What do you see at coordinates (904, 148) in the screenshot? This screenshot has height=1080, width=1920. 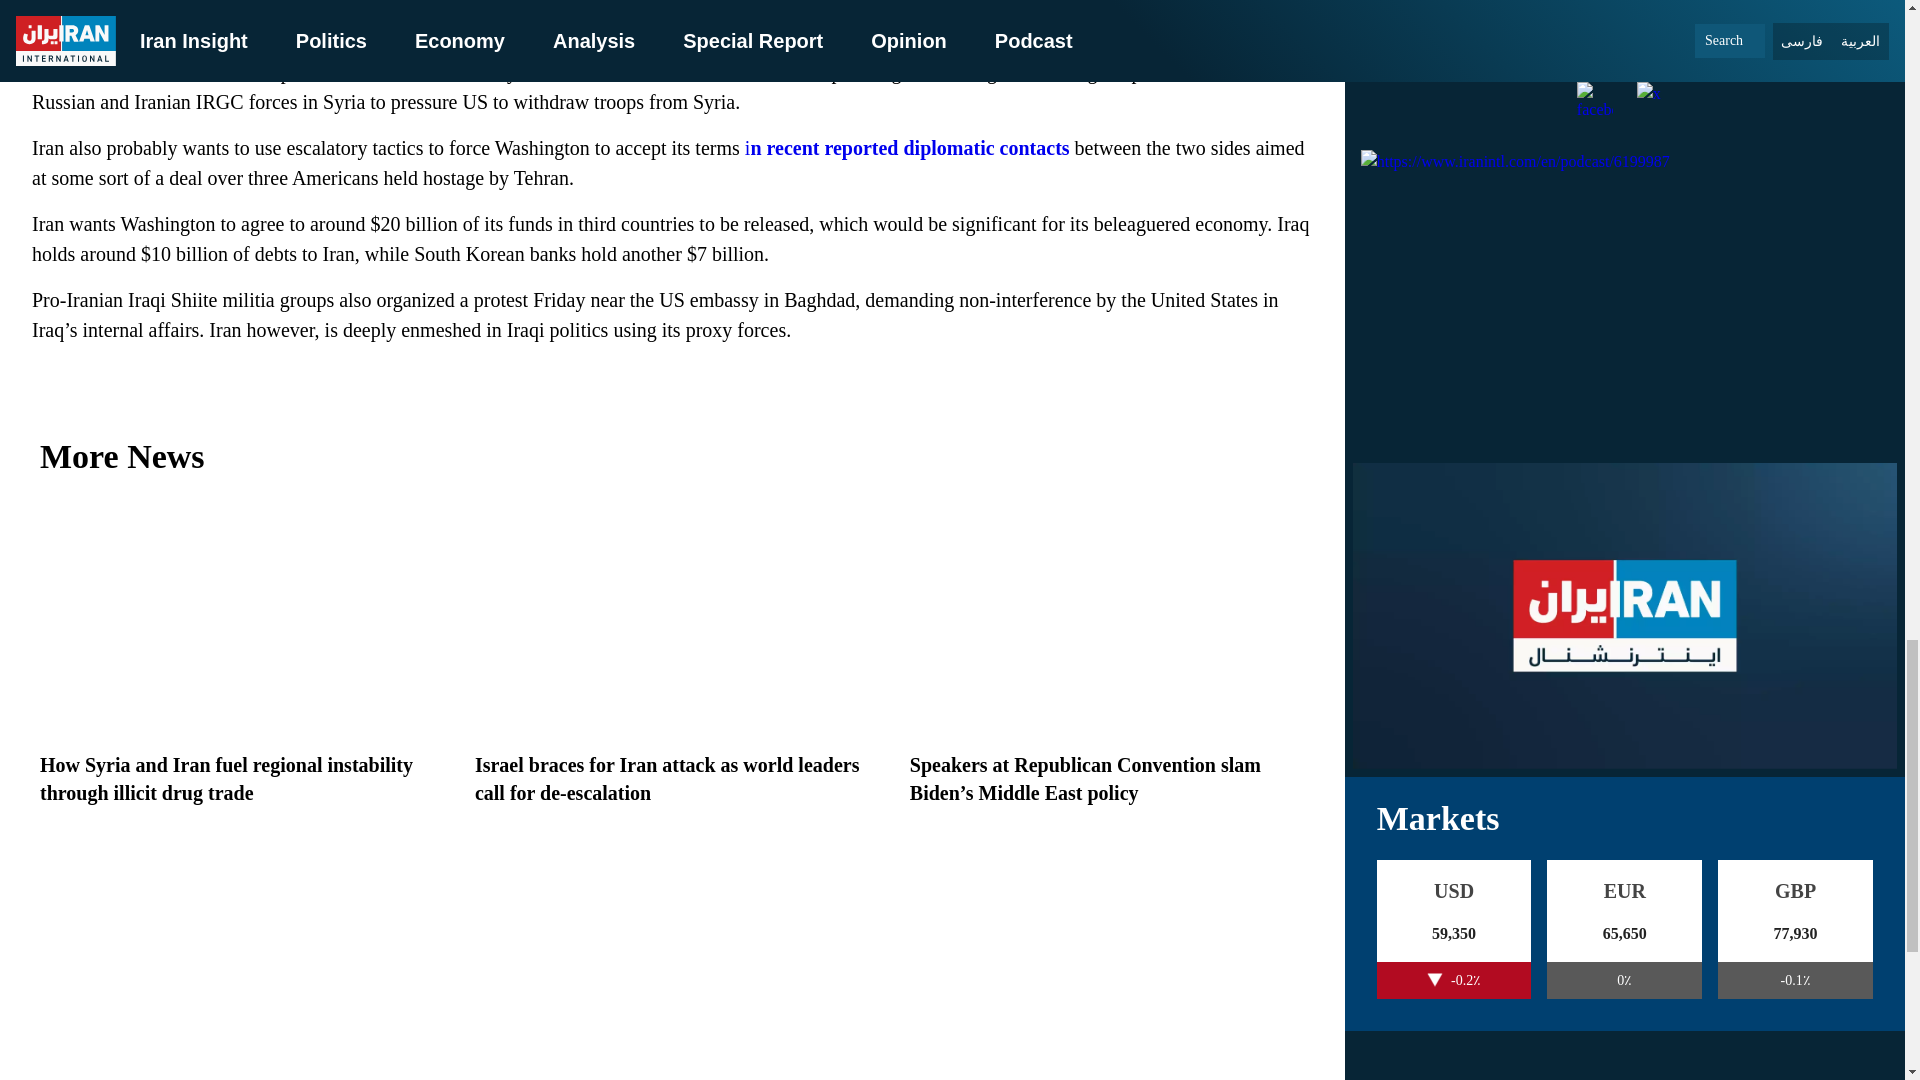 I see `in recent reported diplomatic contacts` at bounding box center [904, 148].